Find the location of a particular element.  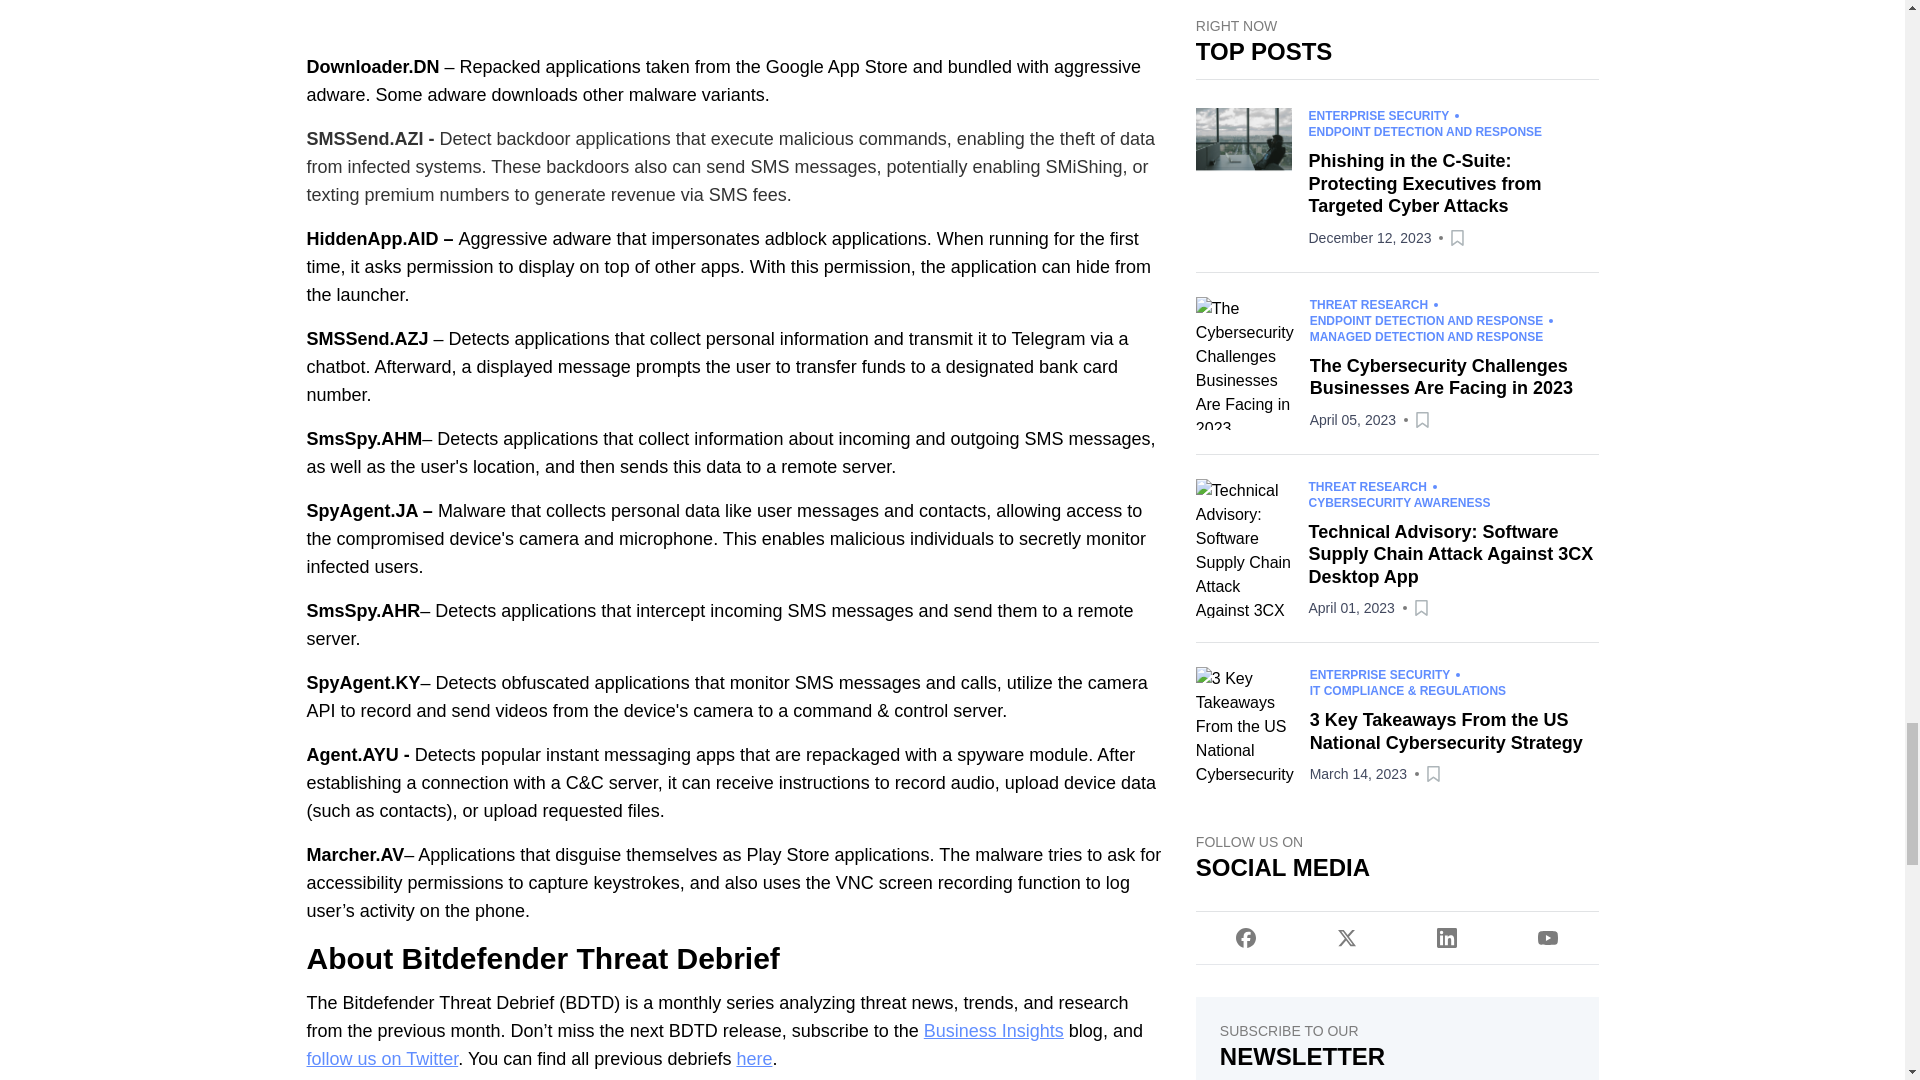

here is located at coordinates (753, 1058).